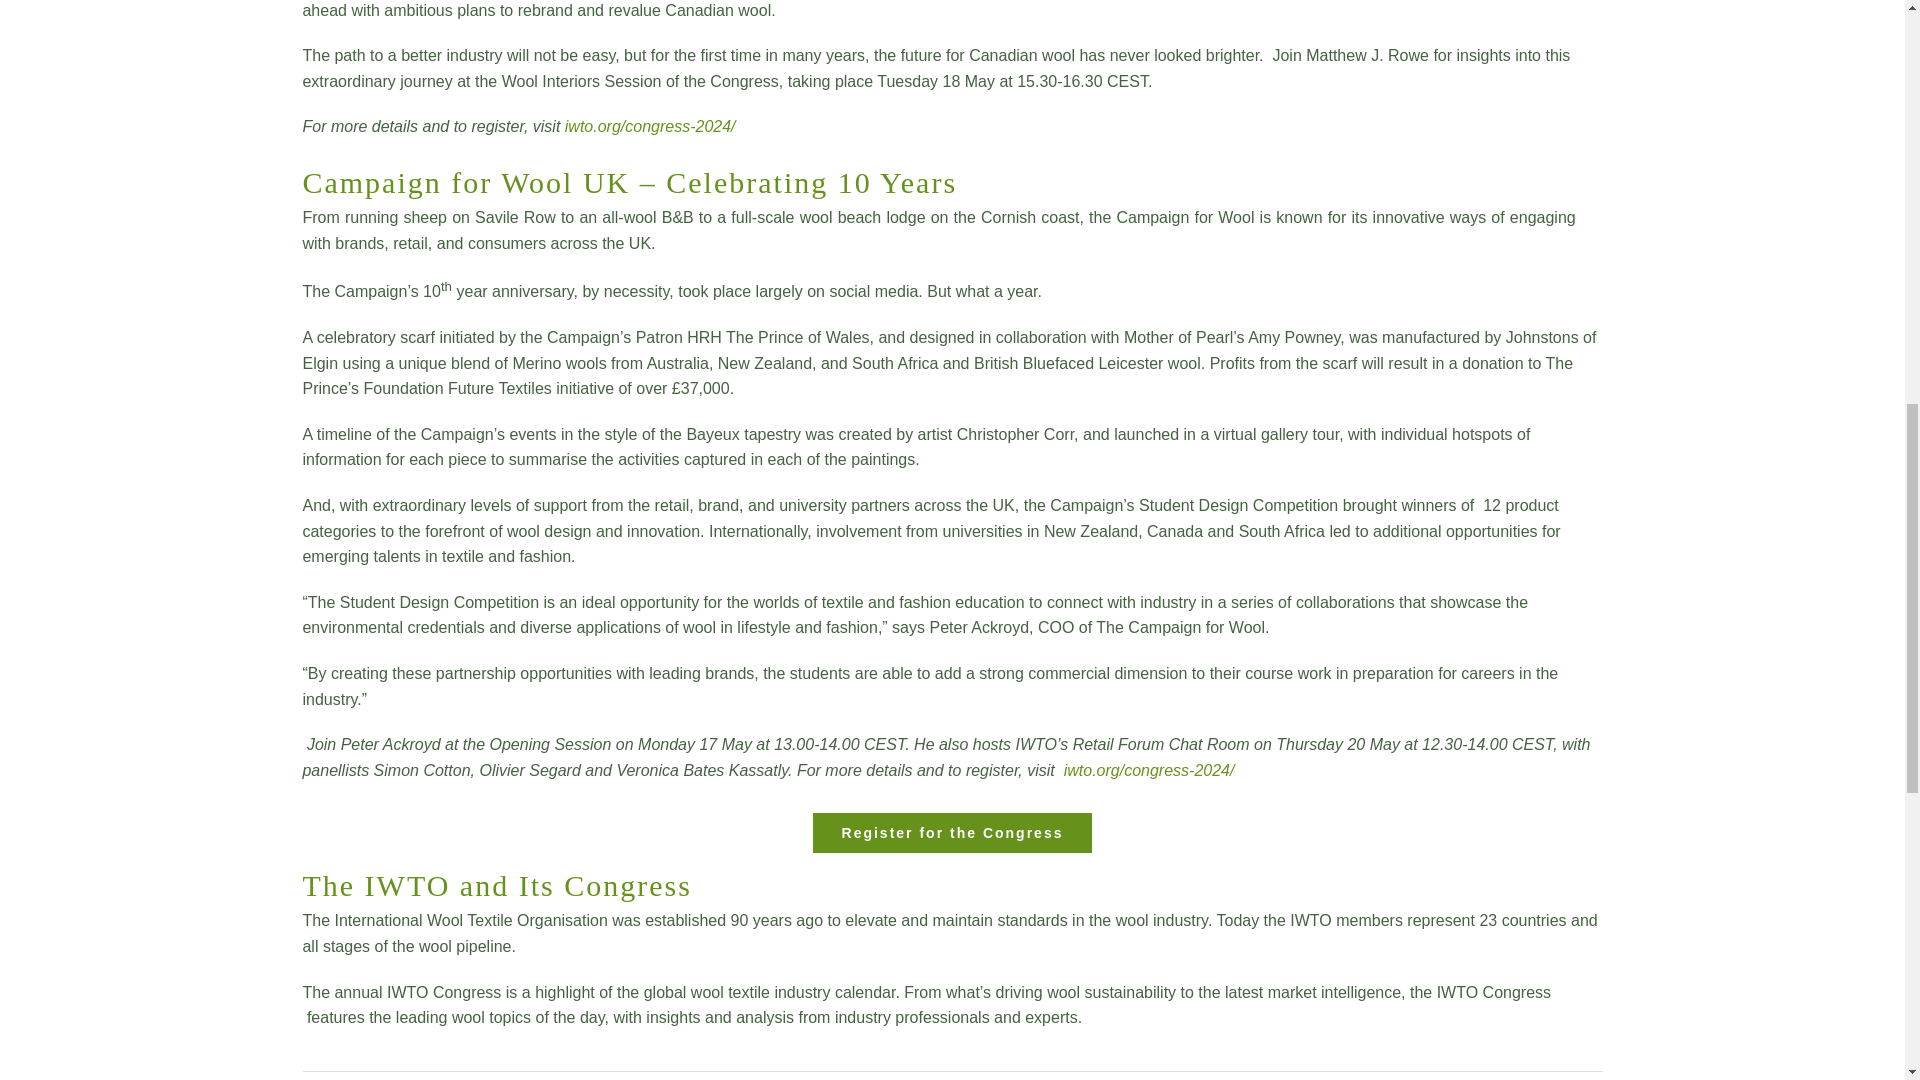  Describe the element at coordinates (952, 833) in the screenshot. I see `Register for the Congress` at that location.